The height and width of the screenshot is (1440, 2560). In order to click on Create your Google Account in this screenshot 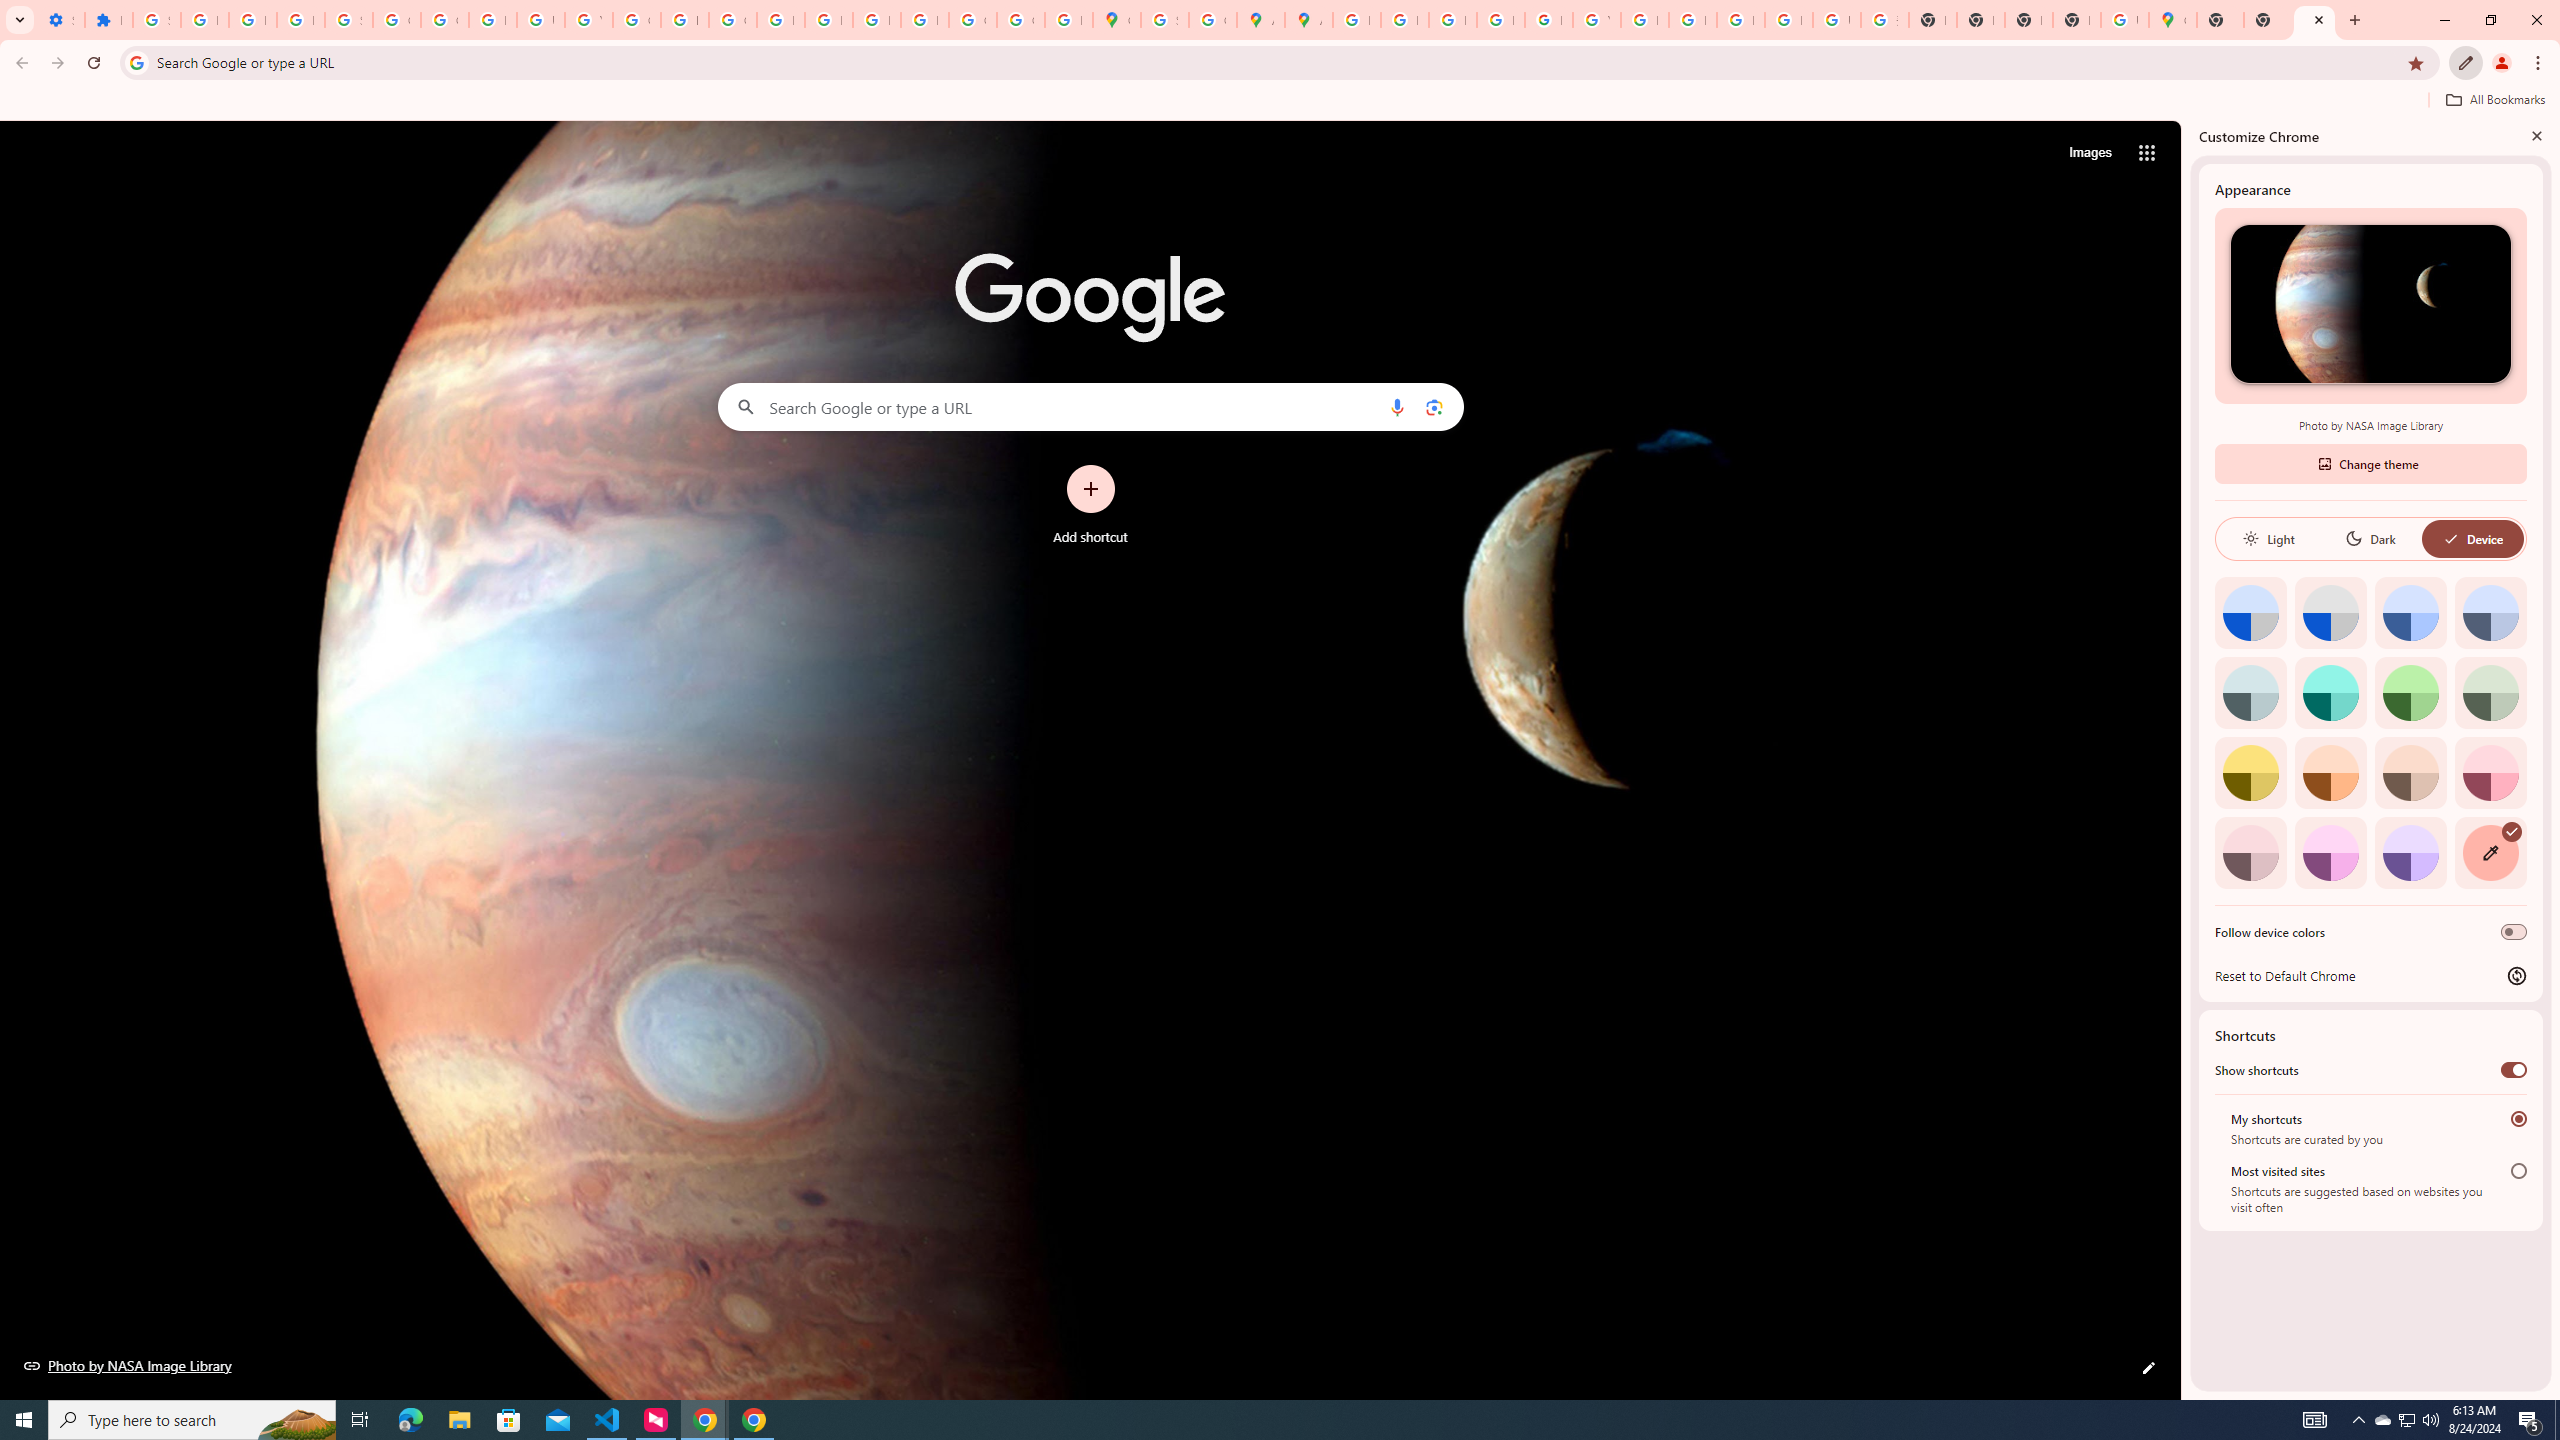, I will do `click(1213, 20)`.